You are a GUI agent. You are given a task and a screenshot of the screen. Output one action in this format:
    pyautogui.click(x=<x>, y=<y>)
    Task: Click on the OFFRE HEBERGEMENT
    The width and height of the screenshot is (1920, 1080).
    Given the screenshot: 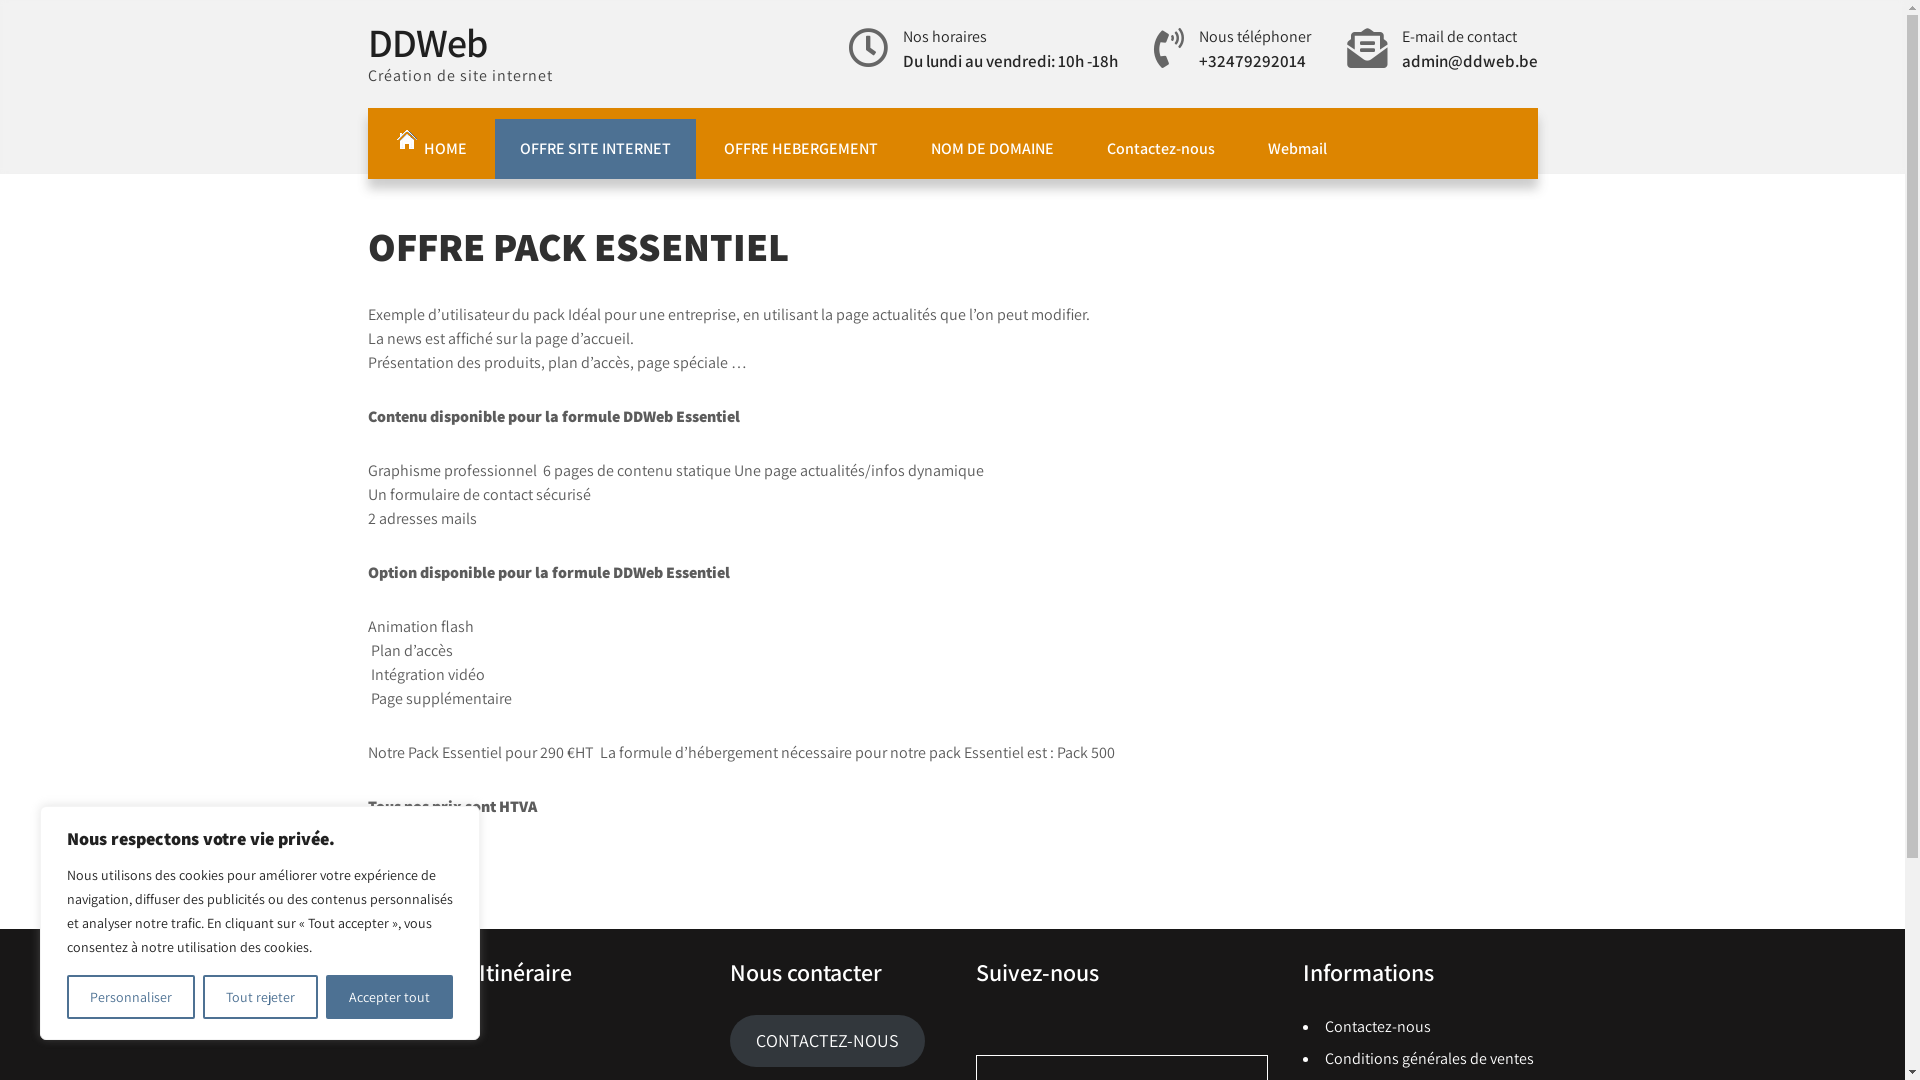 What is the action you would take?
    pyautogui.click(x=800, y=149)
    